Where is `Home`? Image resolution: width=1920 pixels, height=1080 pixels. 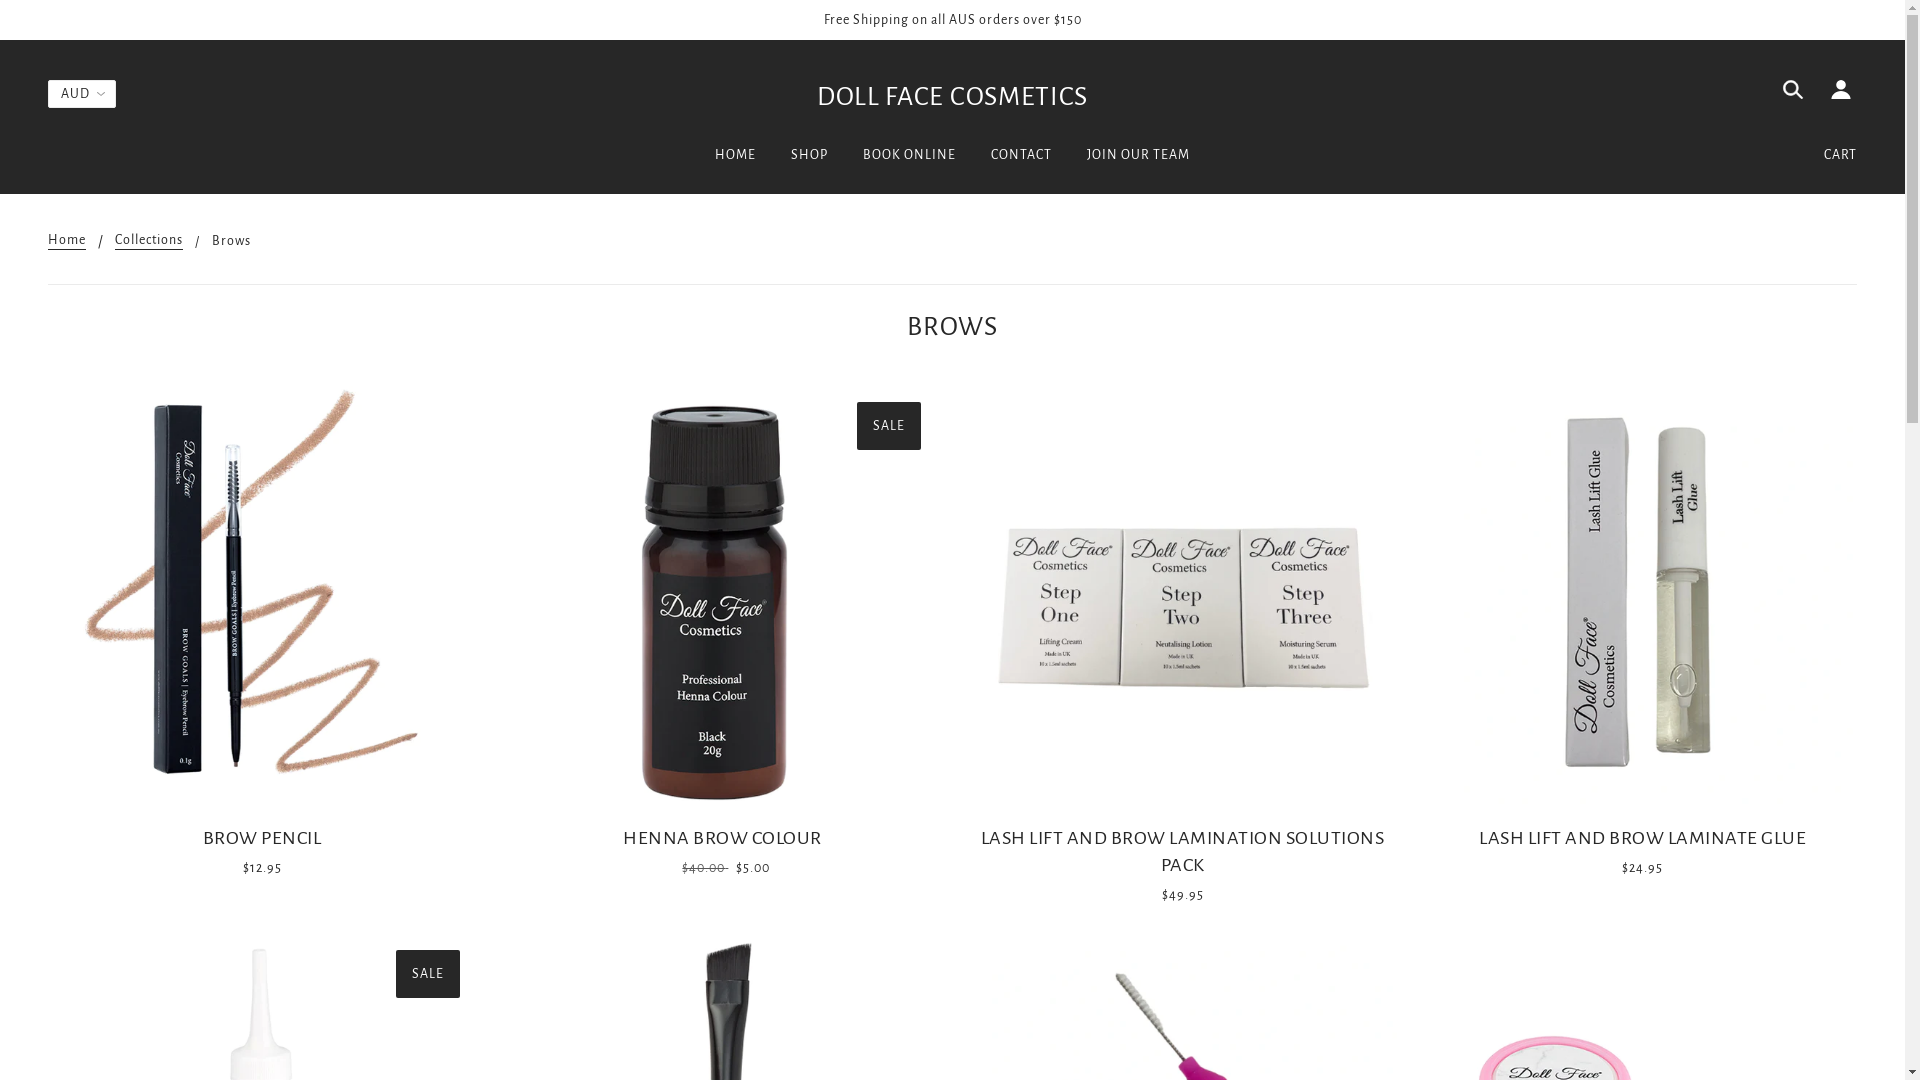
Home is located at coordinates (67, 240).